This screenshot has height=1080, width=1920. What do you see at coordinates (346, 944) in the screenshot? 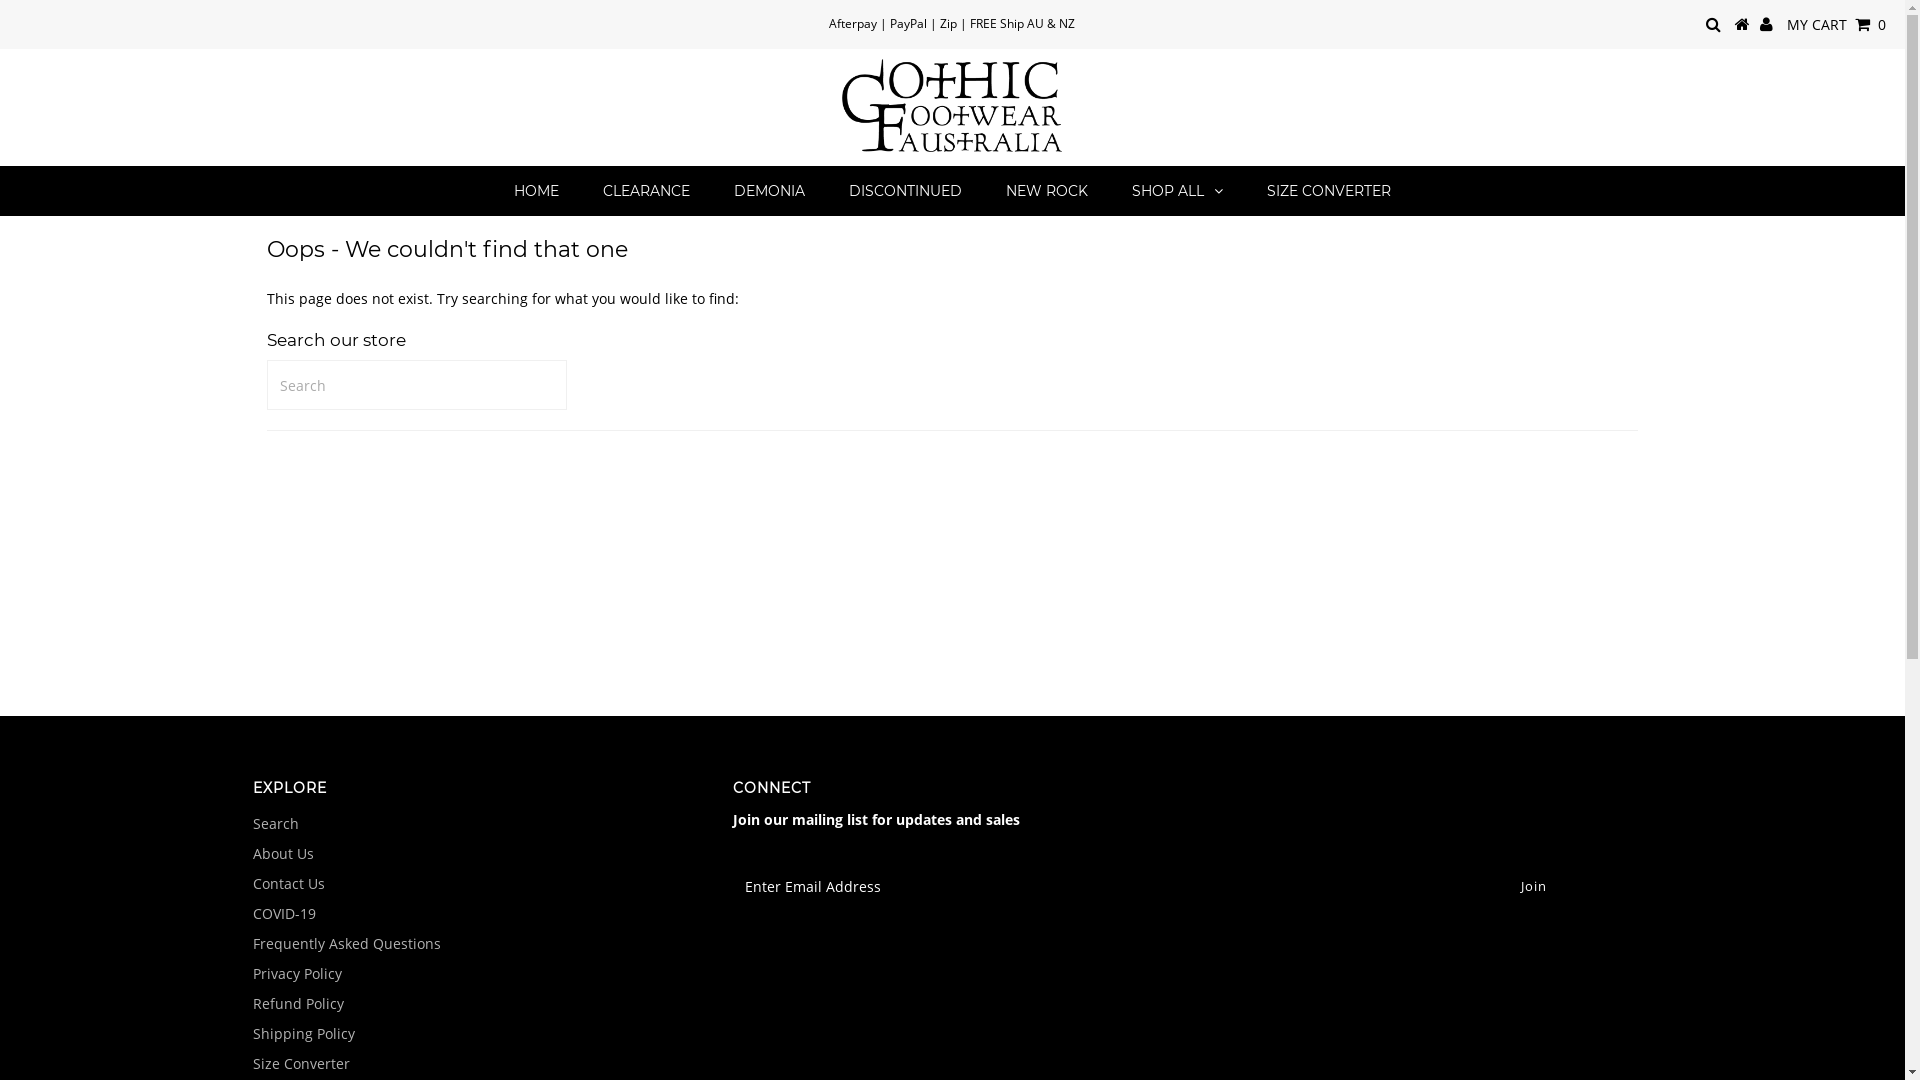
I see `Frequently Asked Questions` at bounding box center [346, 944].